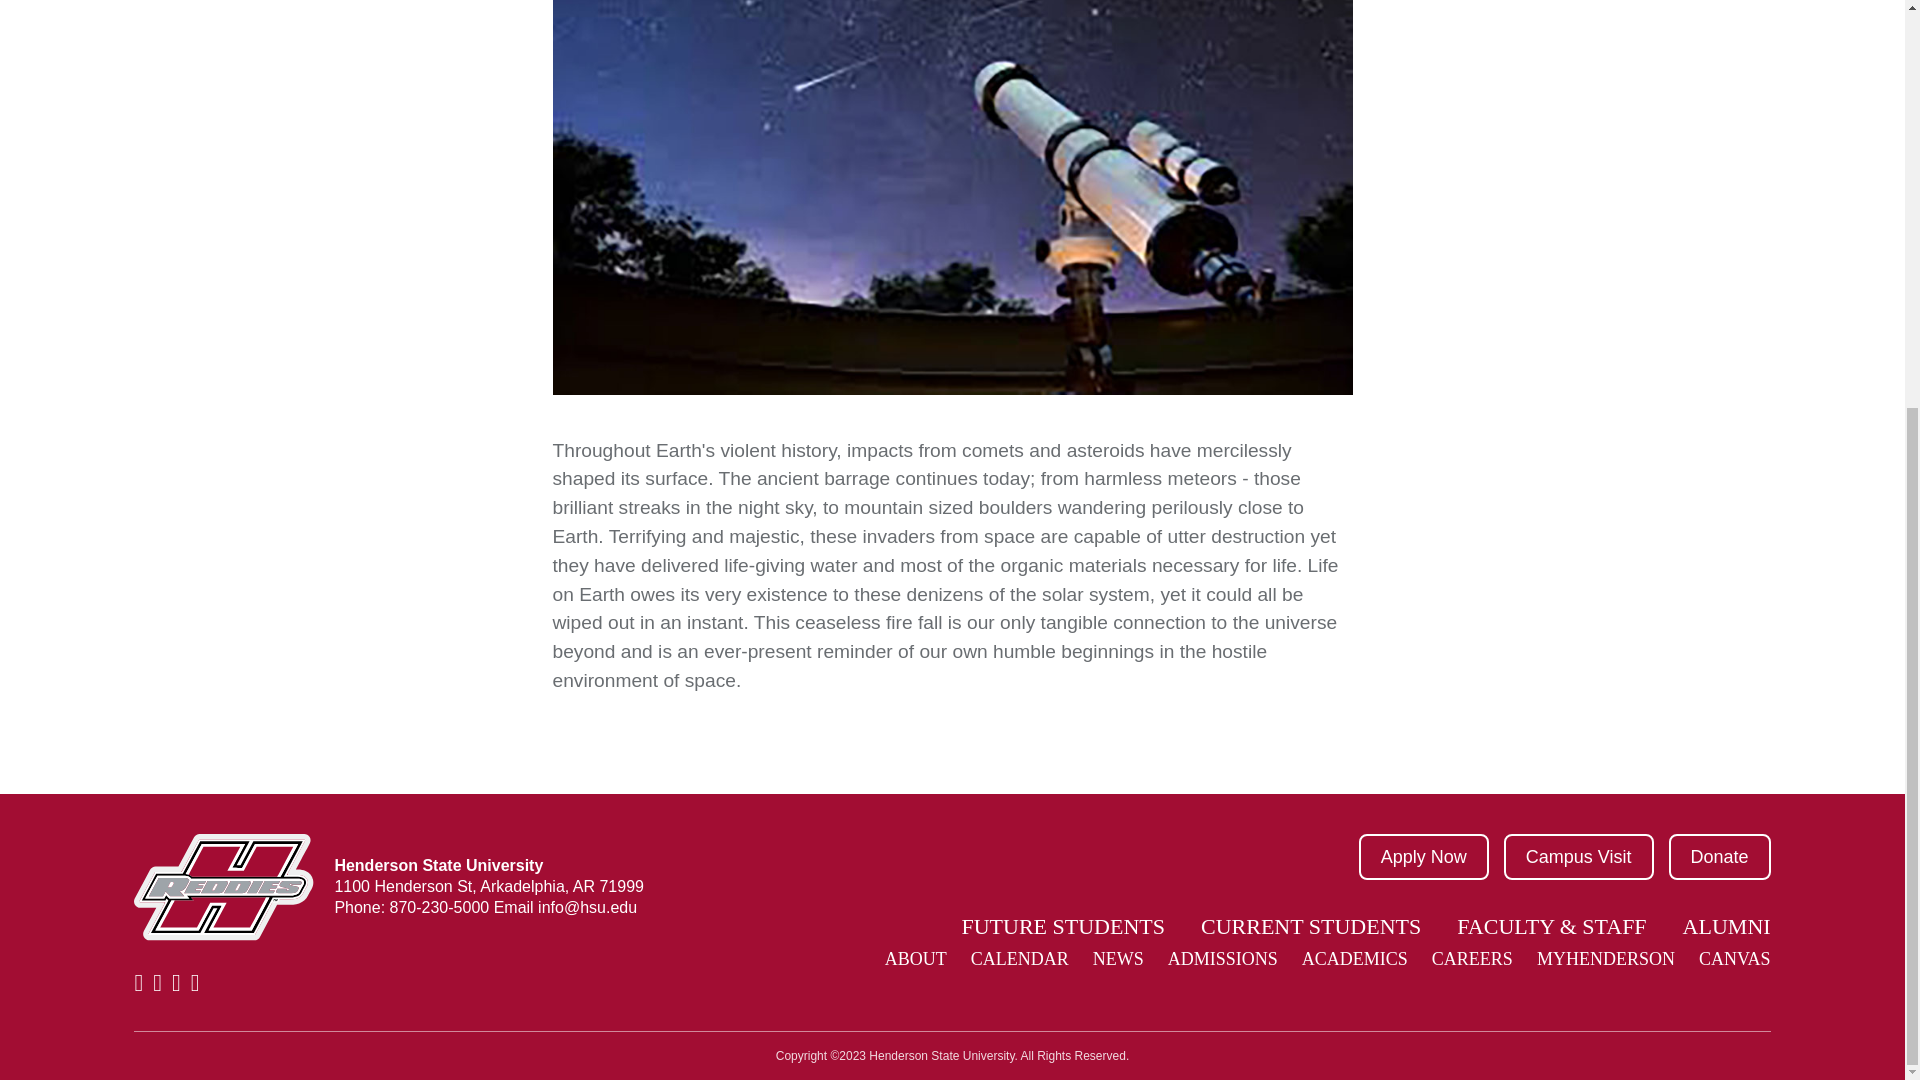  I want to click on Apply Now, so click(1424, 856).